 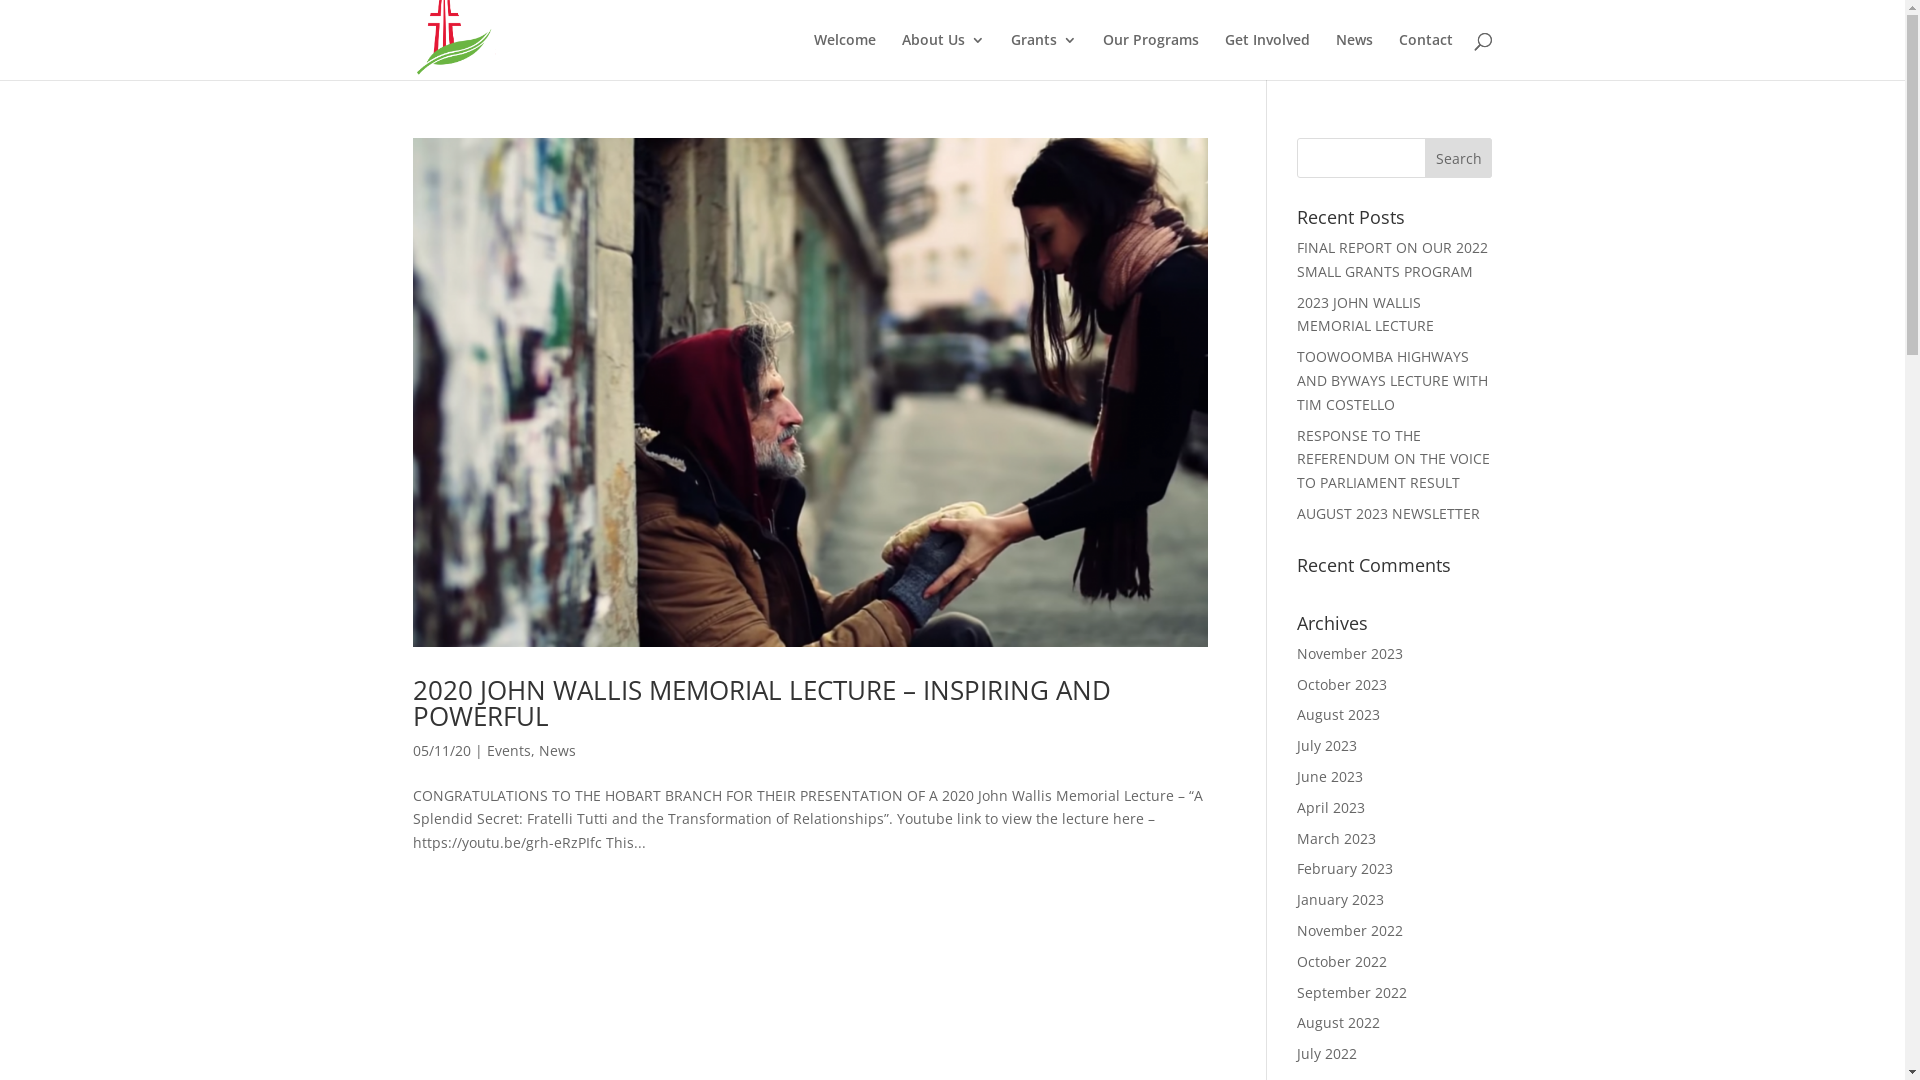 What do you see at coordinates (1042, 56) in the screenshot?
I see `Grants` at bounding box center [1042, 56].